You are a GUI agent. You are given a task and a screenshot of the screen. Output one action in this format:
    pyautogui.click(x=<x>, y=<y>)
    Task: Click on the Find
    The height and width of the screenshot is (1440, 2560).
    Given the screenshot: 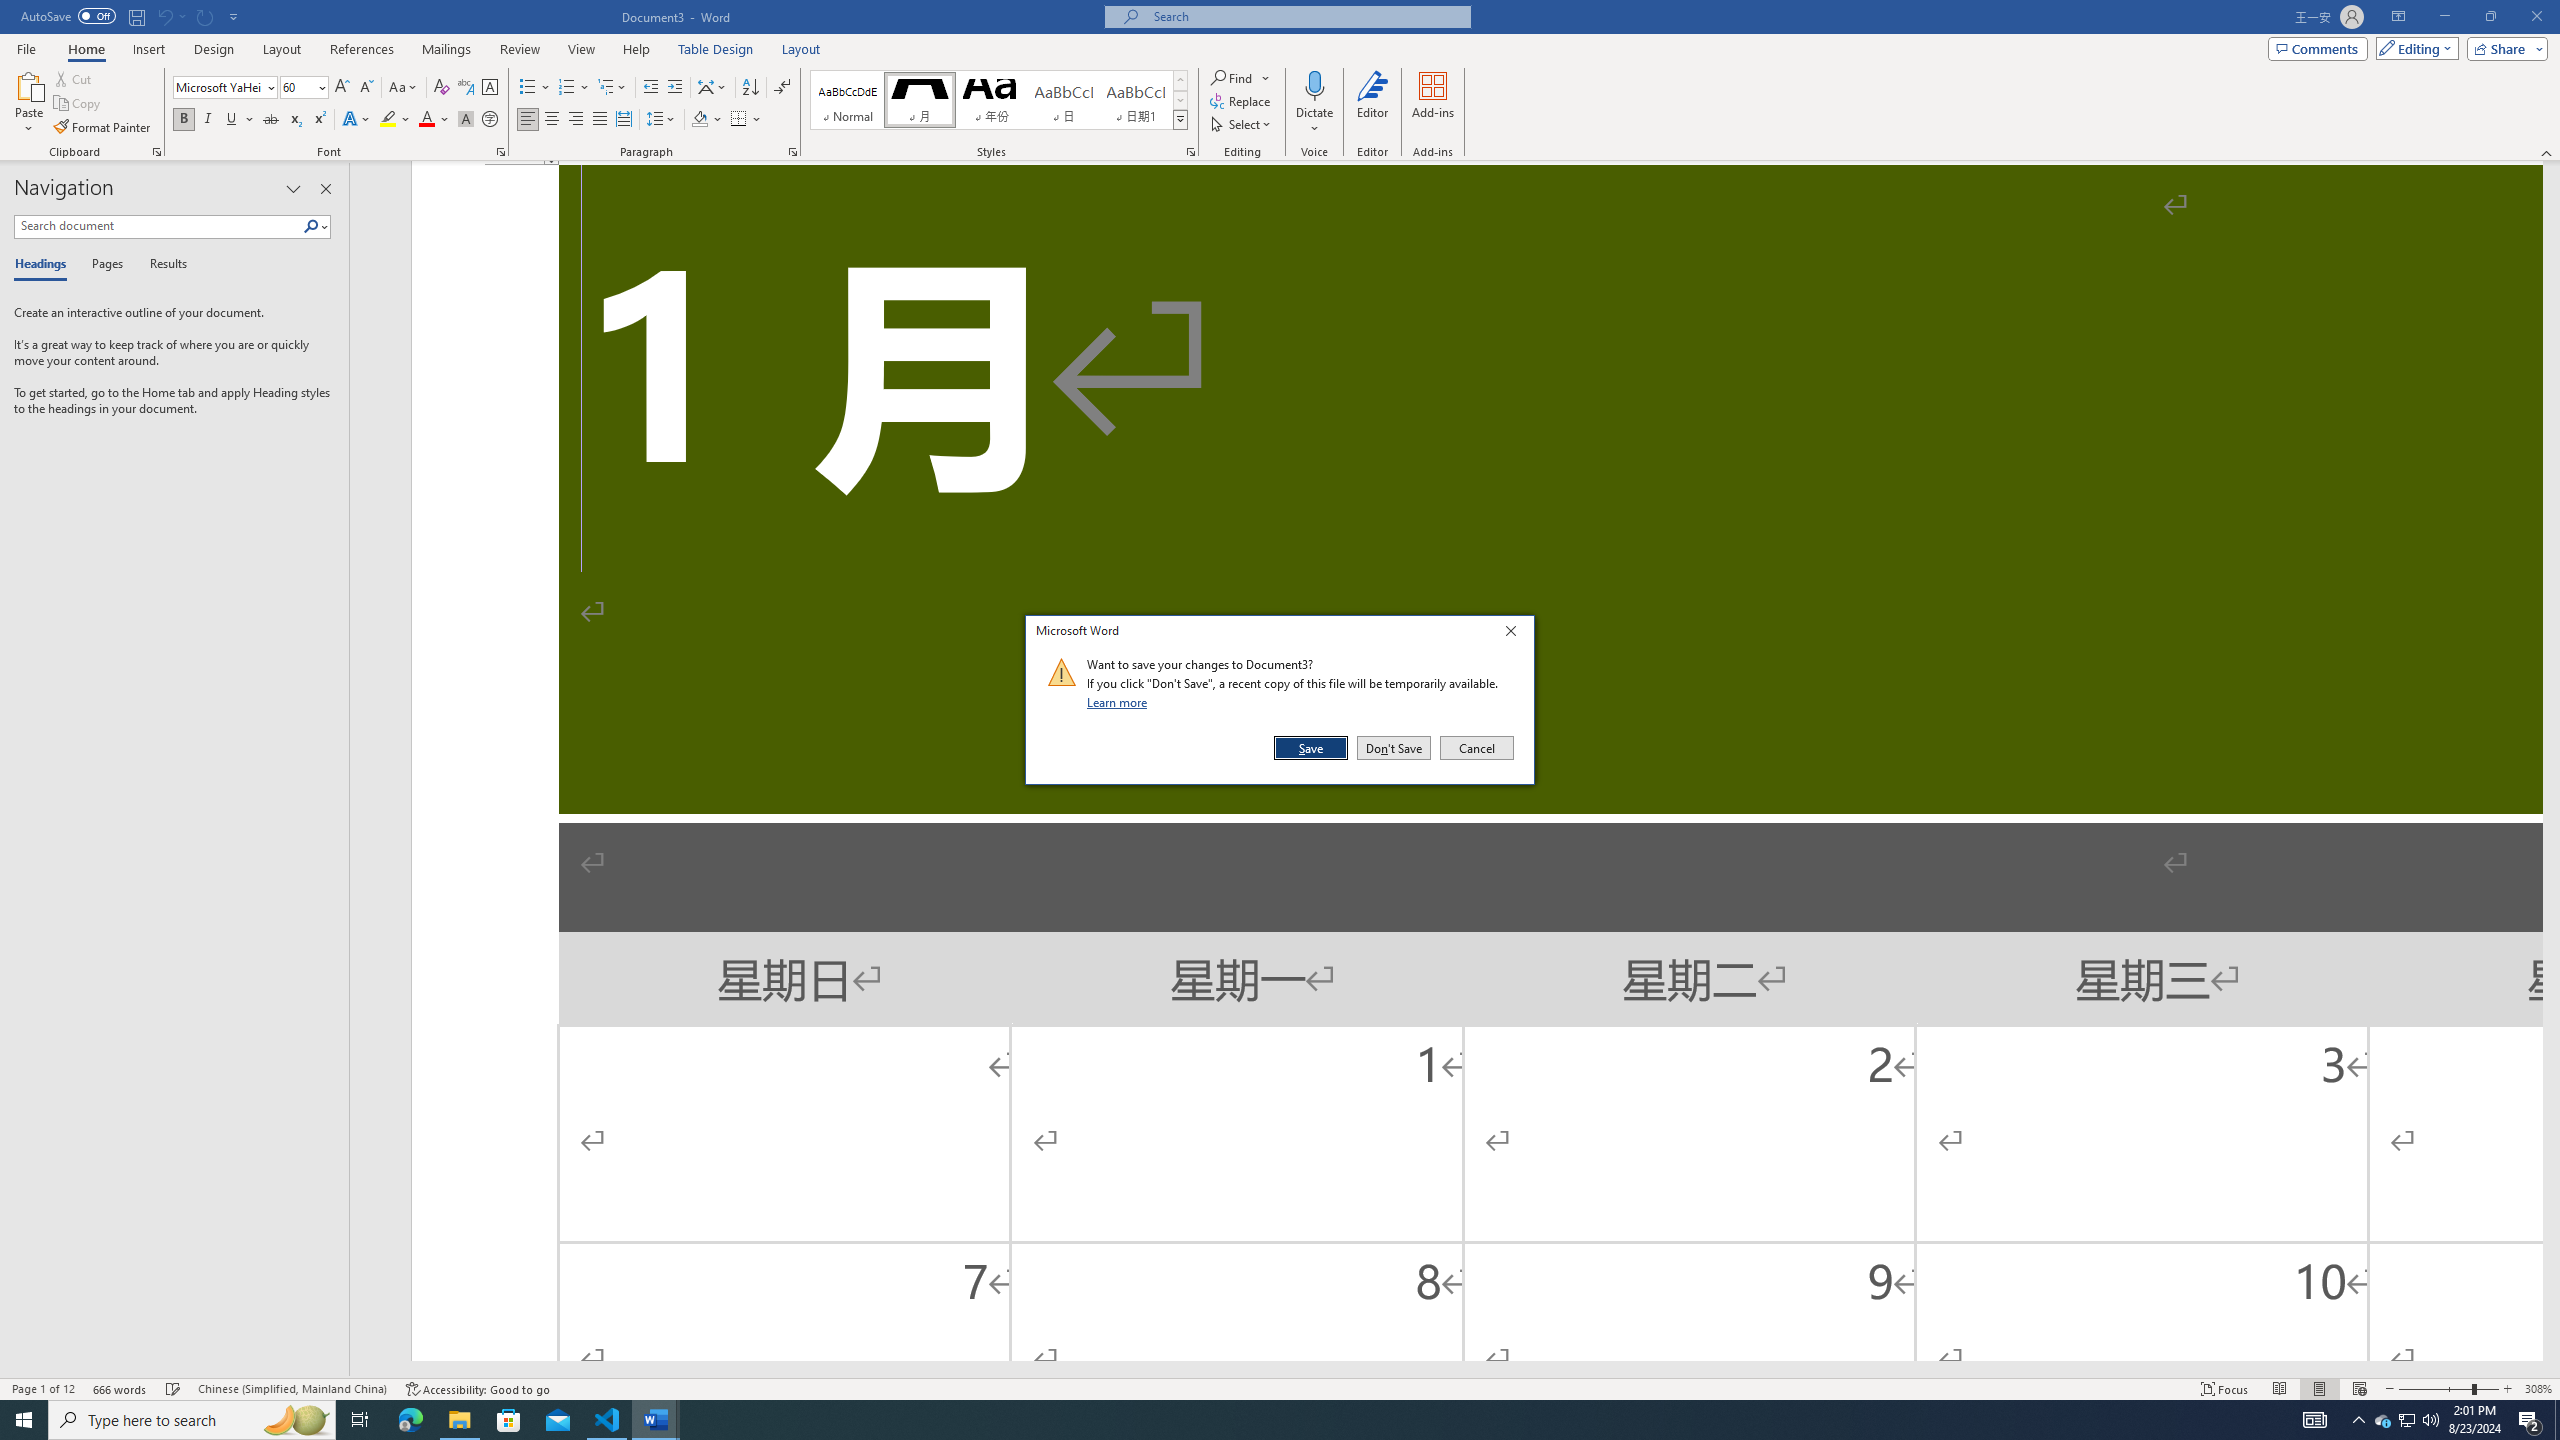 What is the action you would take?
    pyautogui.click(x=1240, y=78)
    